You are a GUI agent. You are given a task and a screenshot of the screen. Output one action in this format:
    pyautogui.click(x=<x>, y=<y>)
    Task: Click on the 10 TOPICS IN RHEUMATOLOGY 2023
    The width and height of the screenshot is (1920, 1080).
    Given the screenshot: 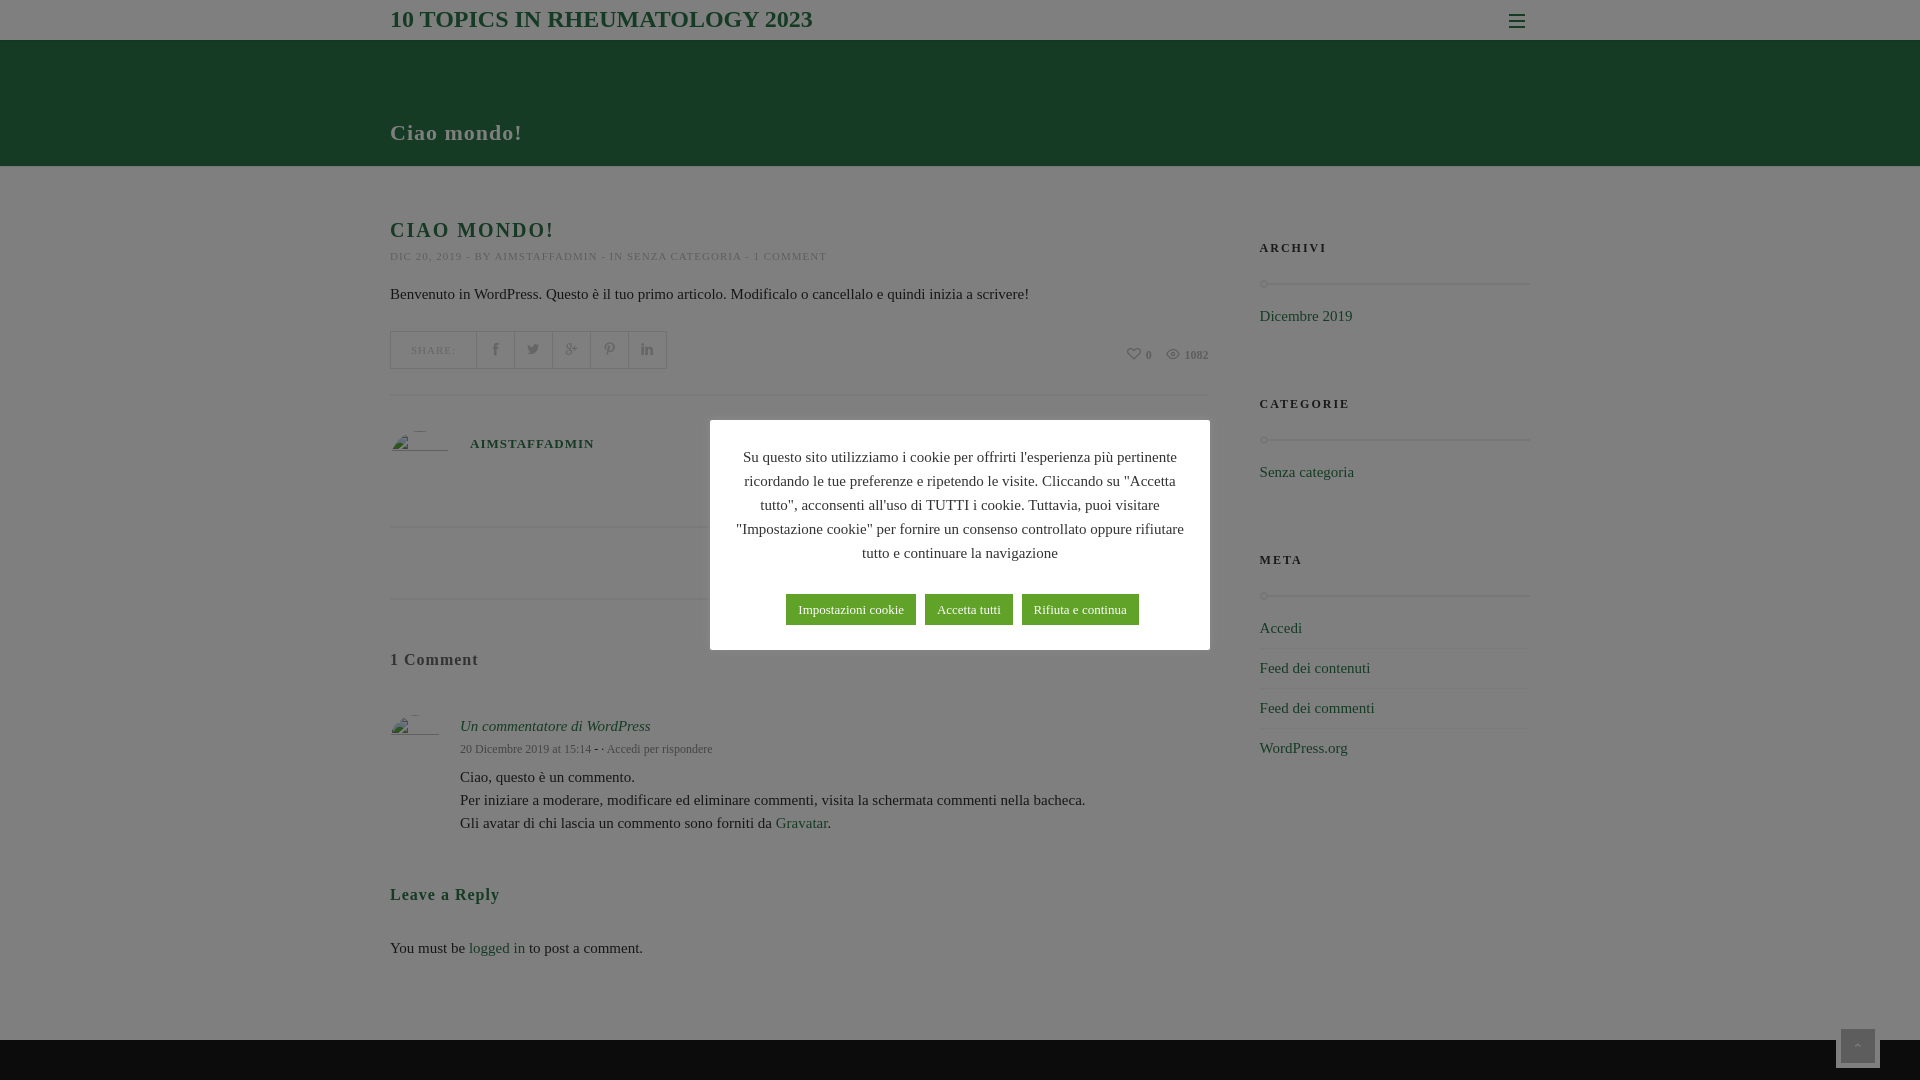 What is the action you would take?
    pyautogui.click(x=602, y=18)
    